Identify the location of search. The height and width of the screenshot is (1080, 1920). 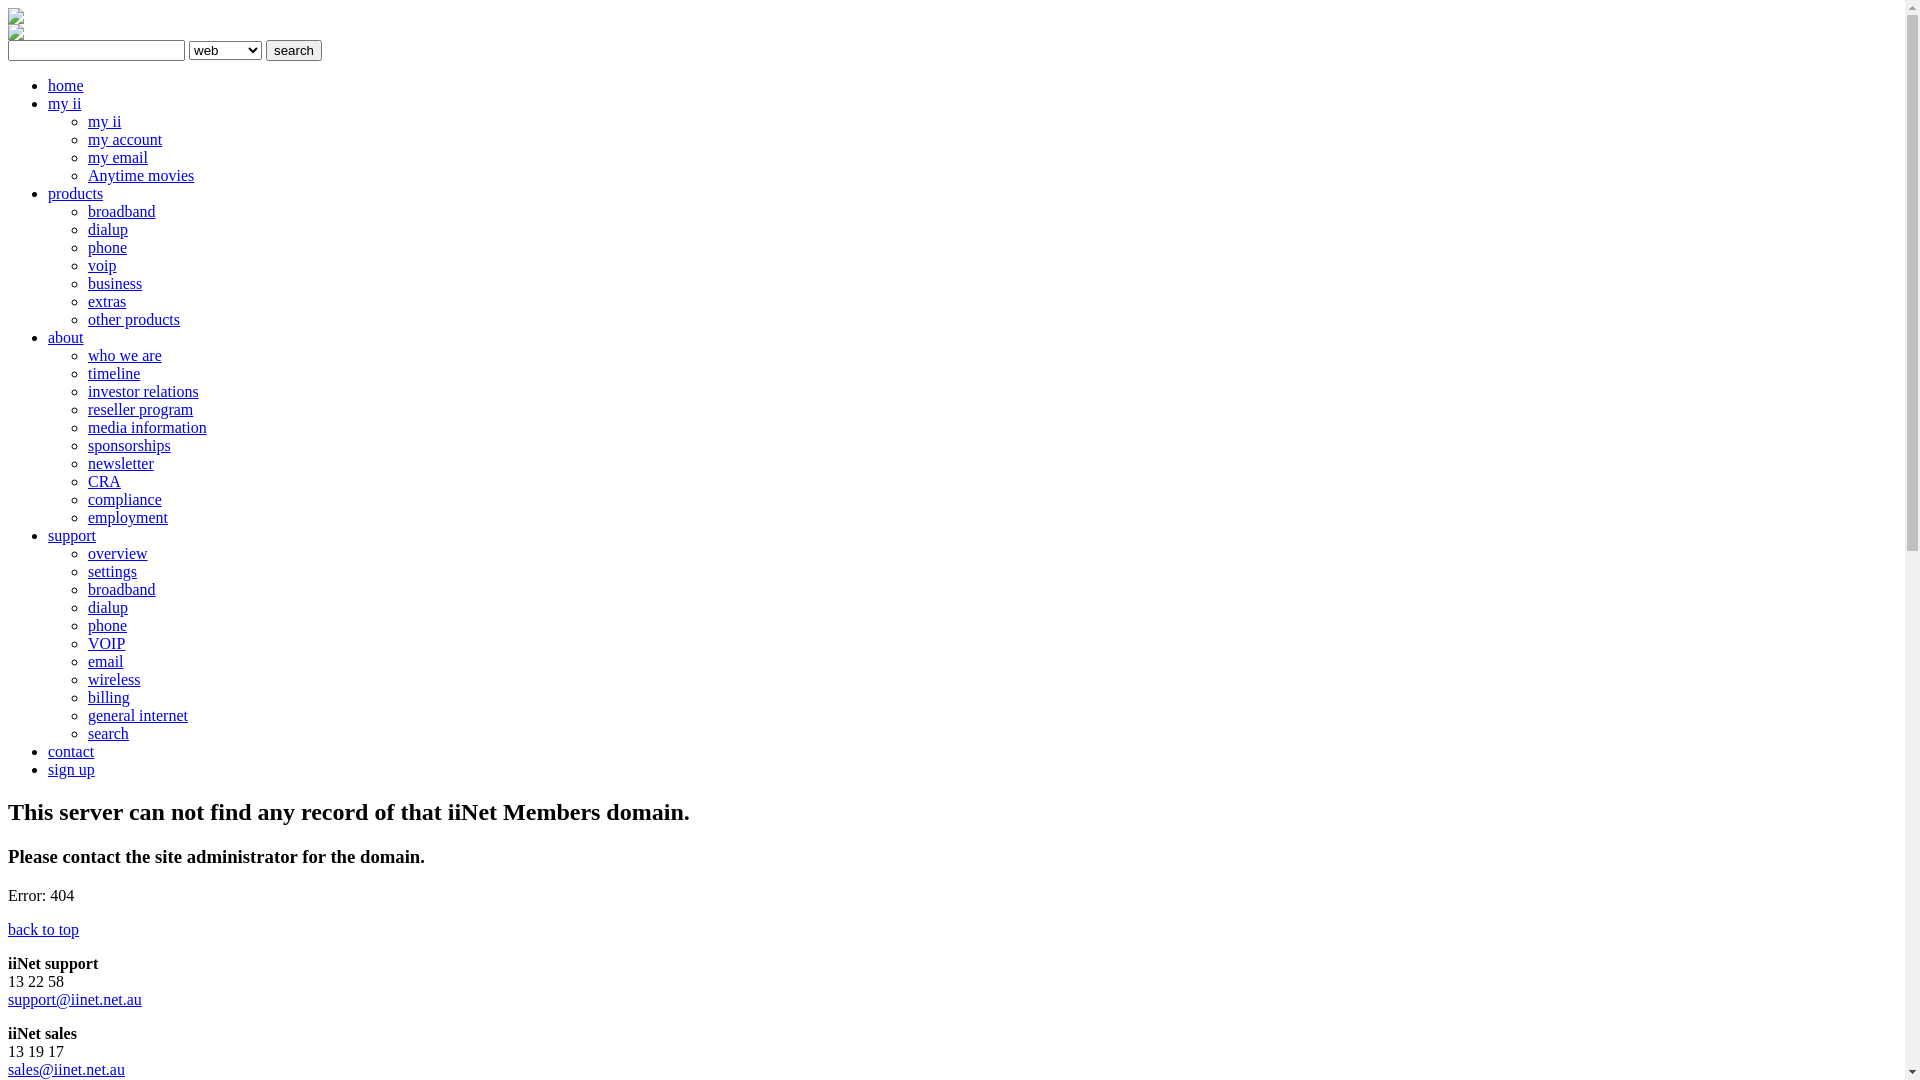
(294, 50).